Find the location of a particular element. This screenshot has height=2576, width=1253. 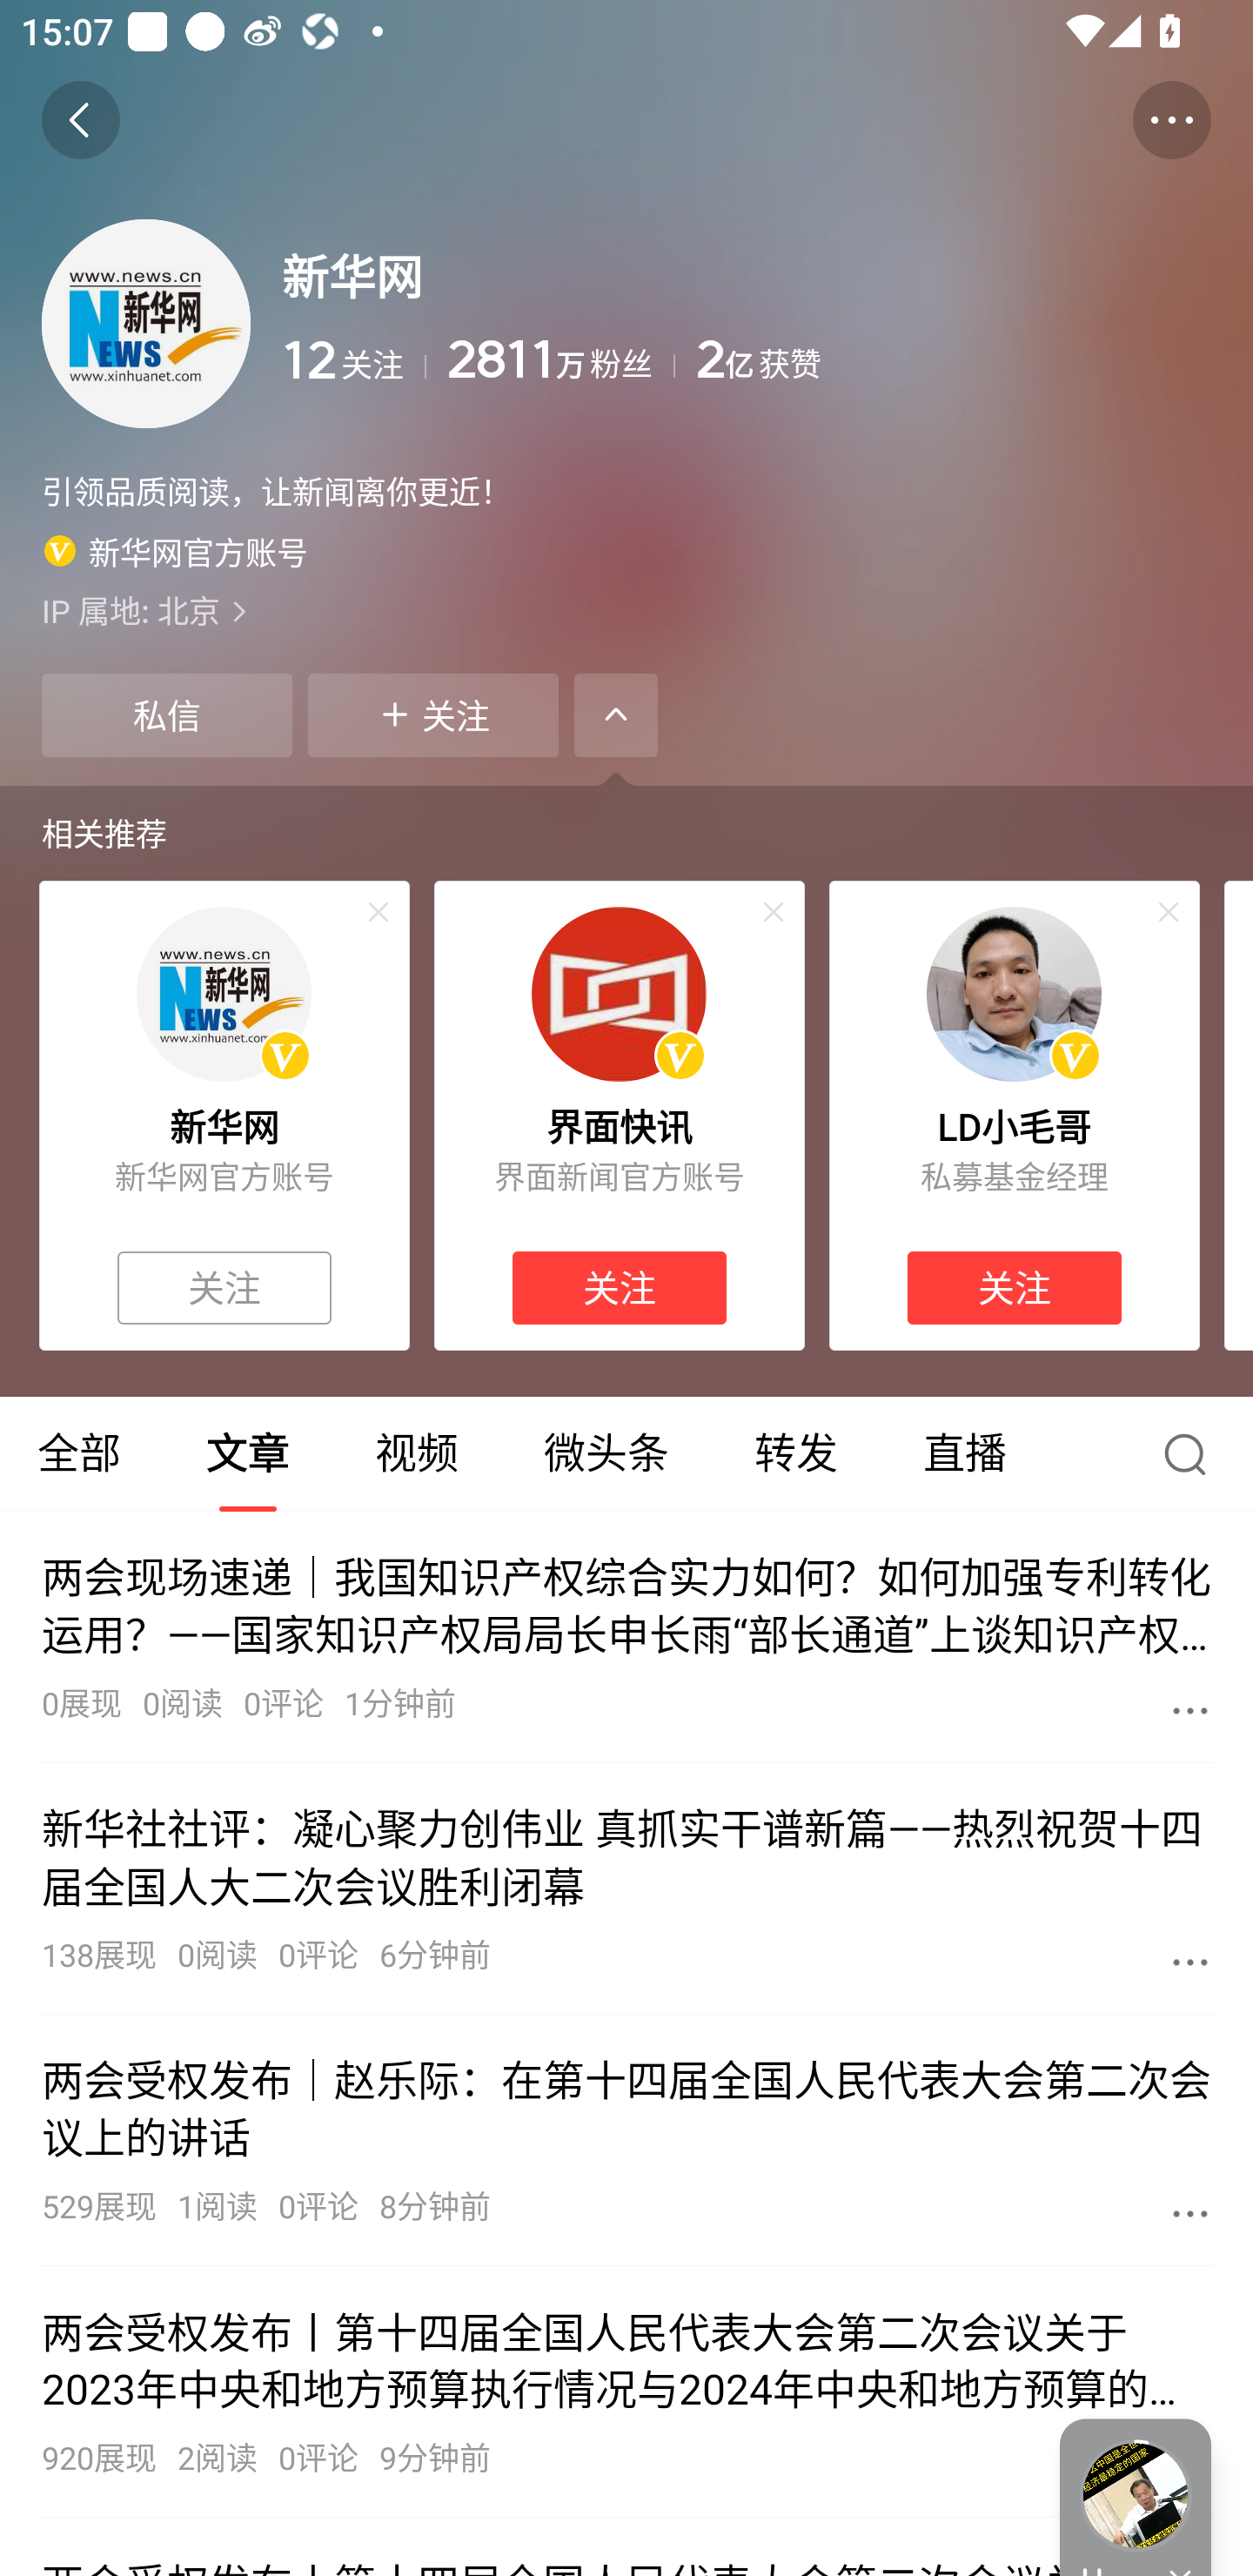

直播 is located at coordinates (965, 1453).